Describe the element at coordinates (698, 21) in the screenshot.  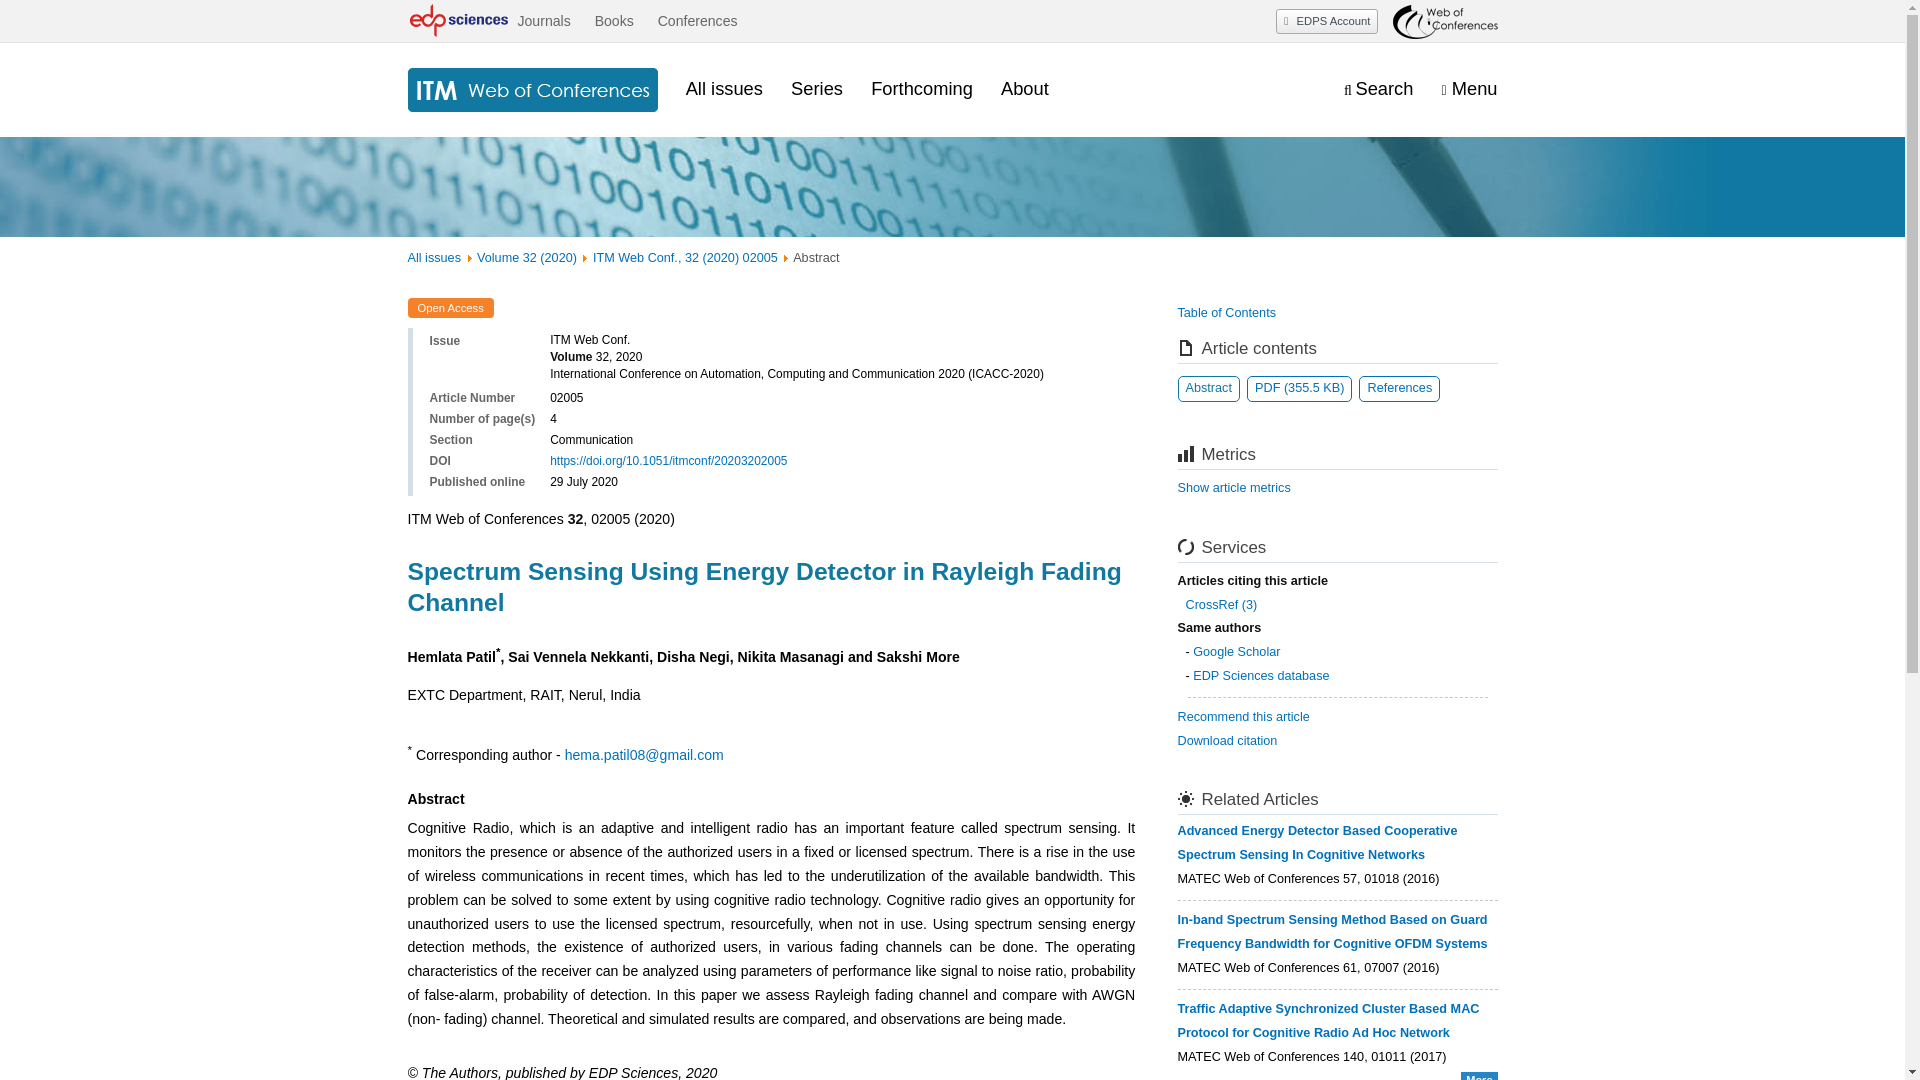
I see `Conferences` at that location.